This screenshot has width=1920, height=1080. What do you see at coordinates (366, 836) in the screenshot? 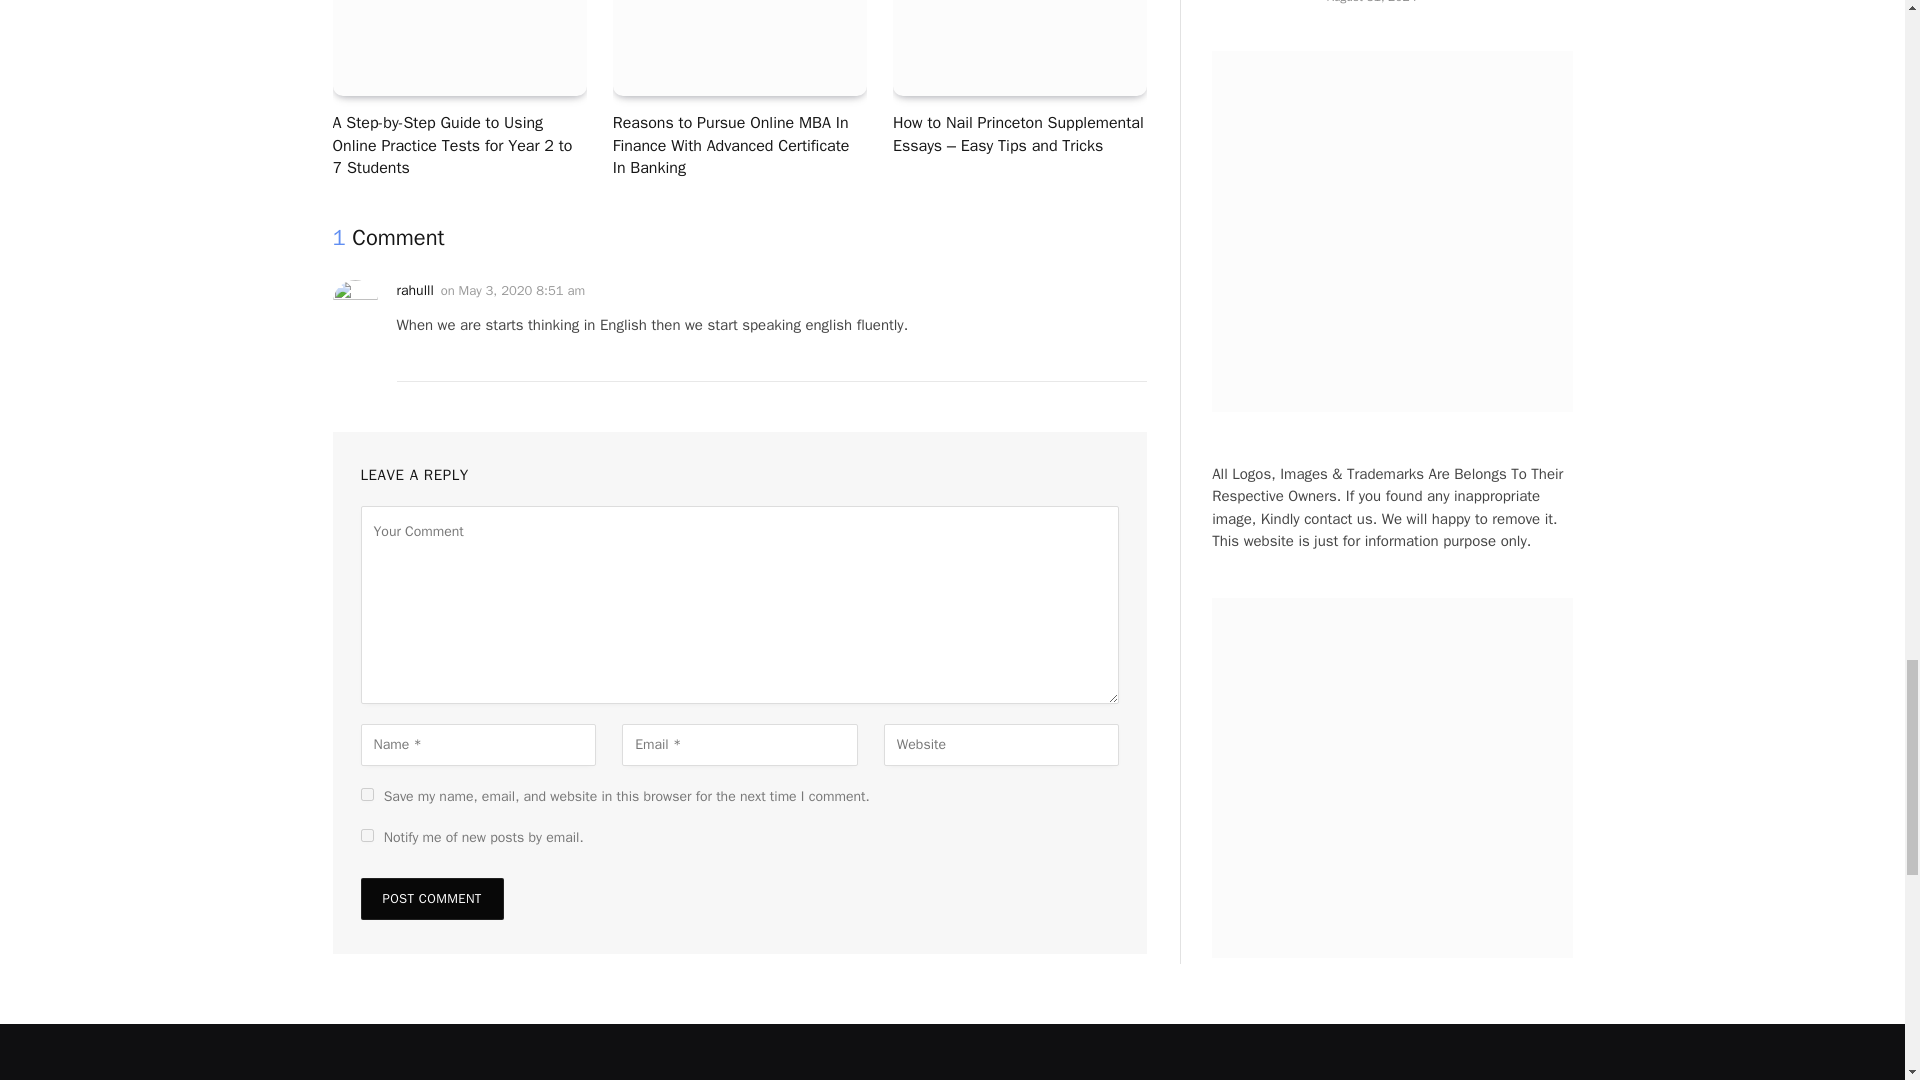
I see `subscribe` at bounding box center [366, 836].